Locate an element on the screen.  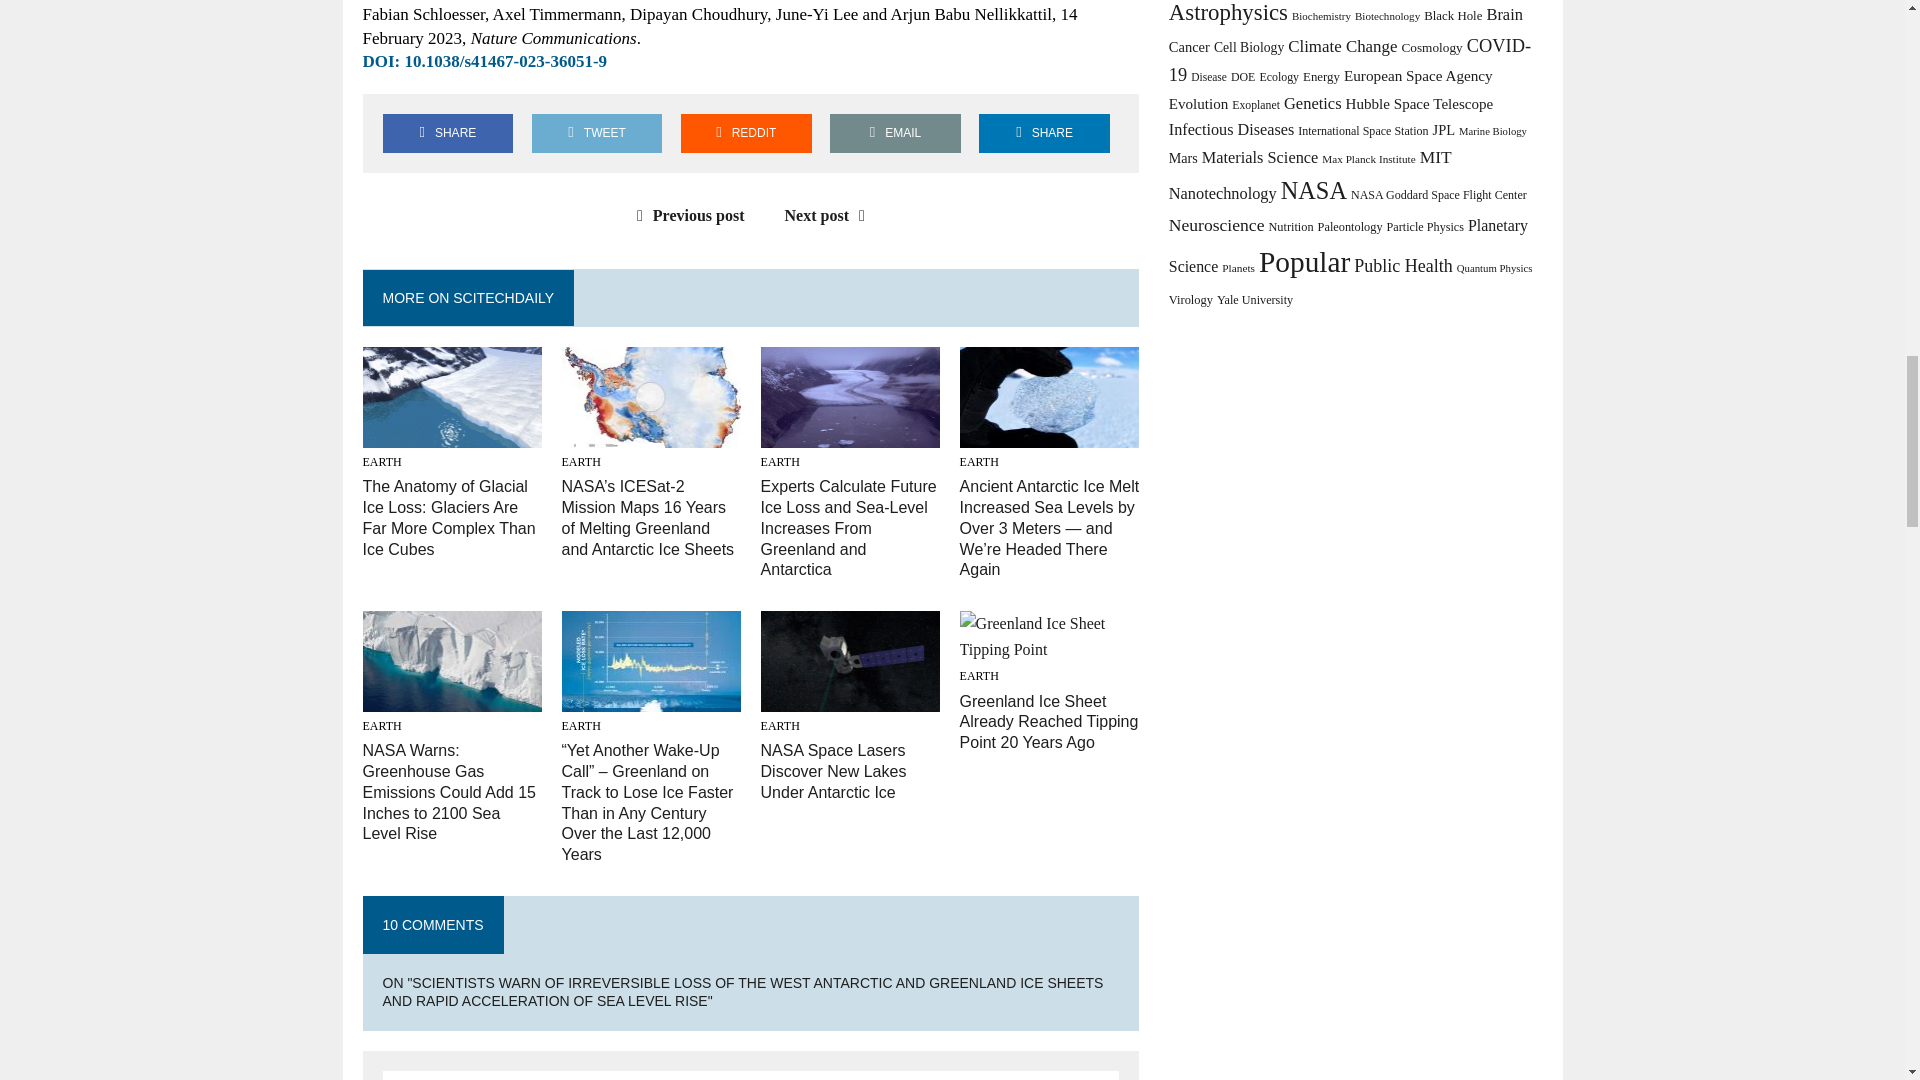
Post This Article to Reddit is located at coordinates (746, 134).